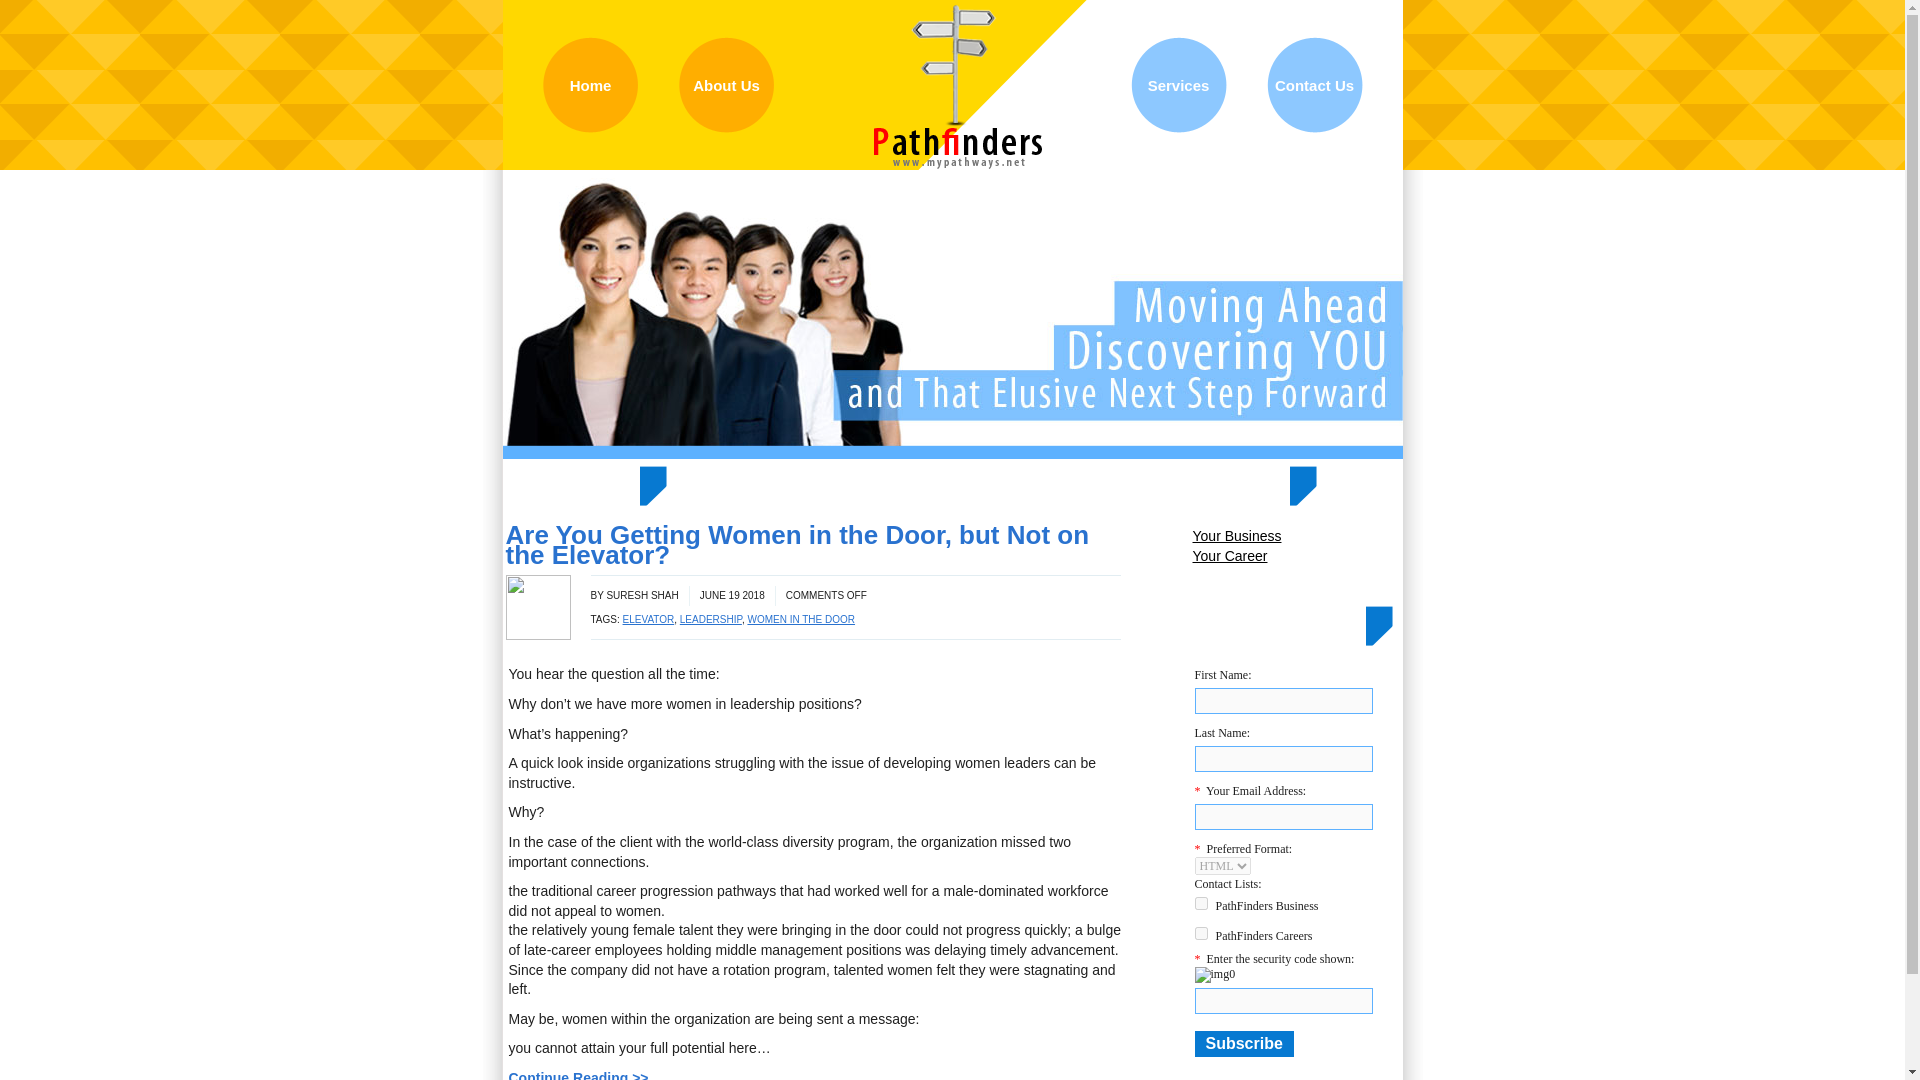 This screenshot has height=1080, width=1920. Describe the element at coordinates (589, 84) in the screenshot. I see `Home` at that location.